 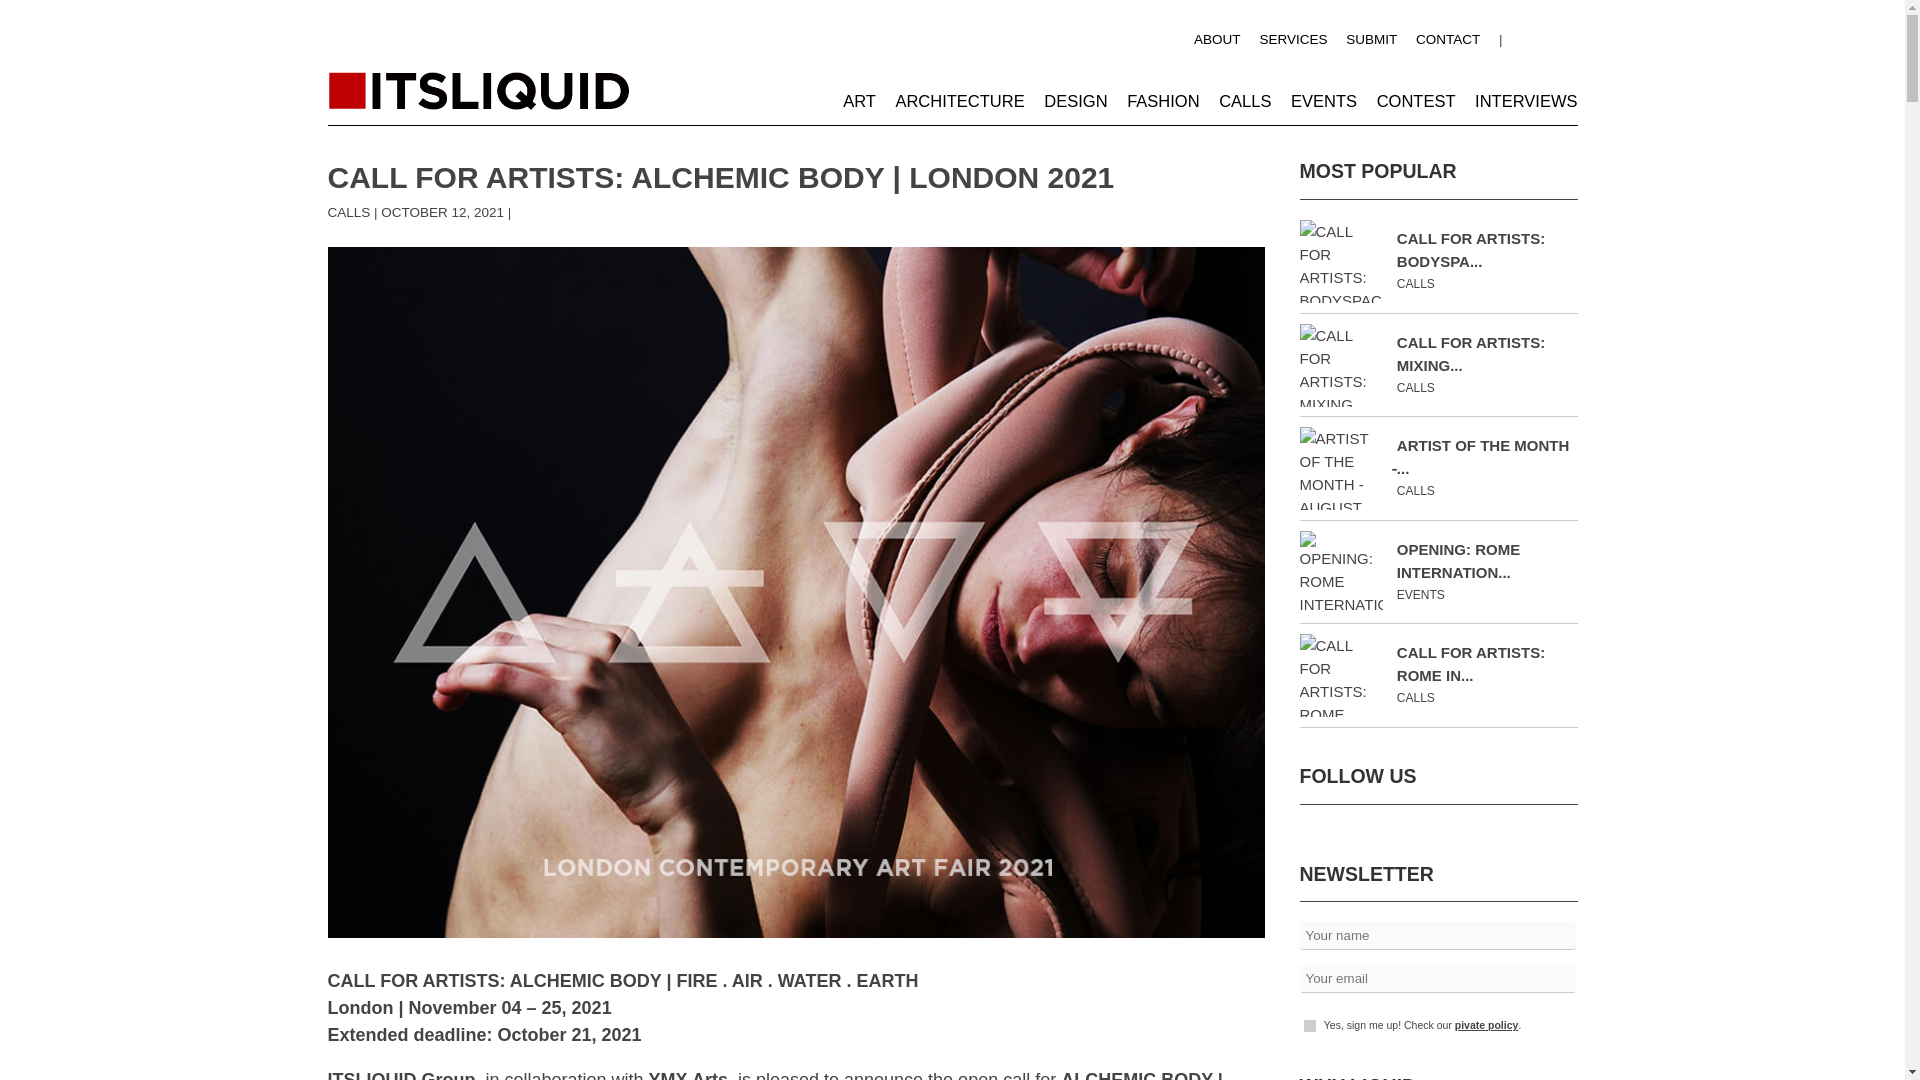 What do you see at coordinates (1245, 100) in the screenshot?
I see `CALLS` at bounding box center [1245, 100].